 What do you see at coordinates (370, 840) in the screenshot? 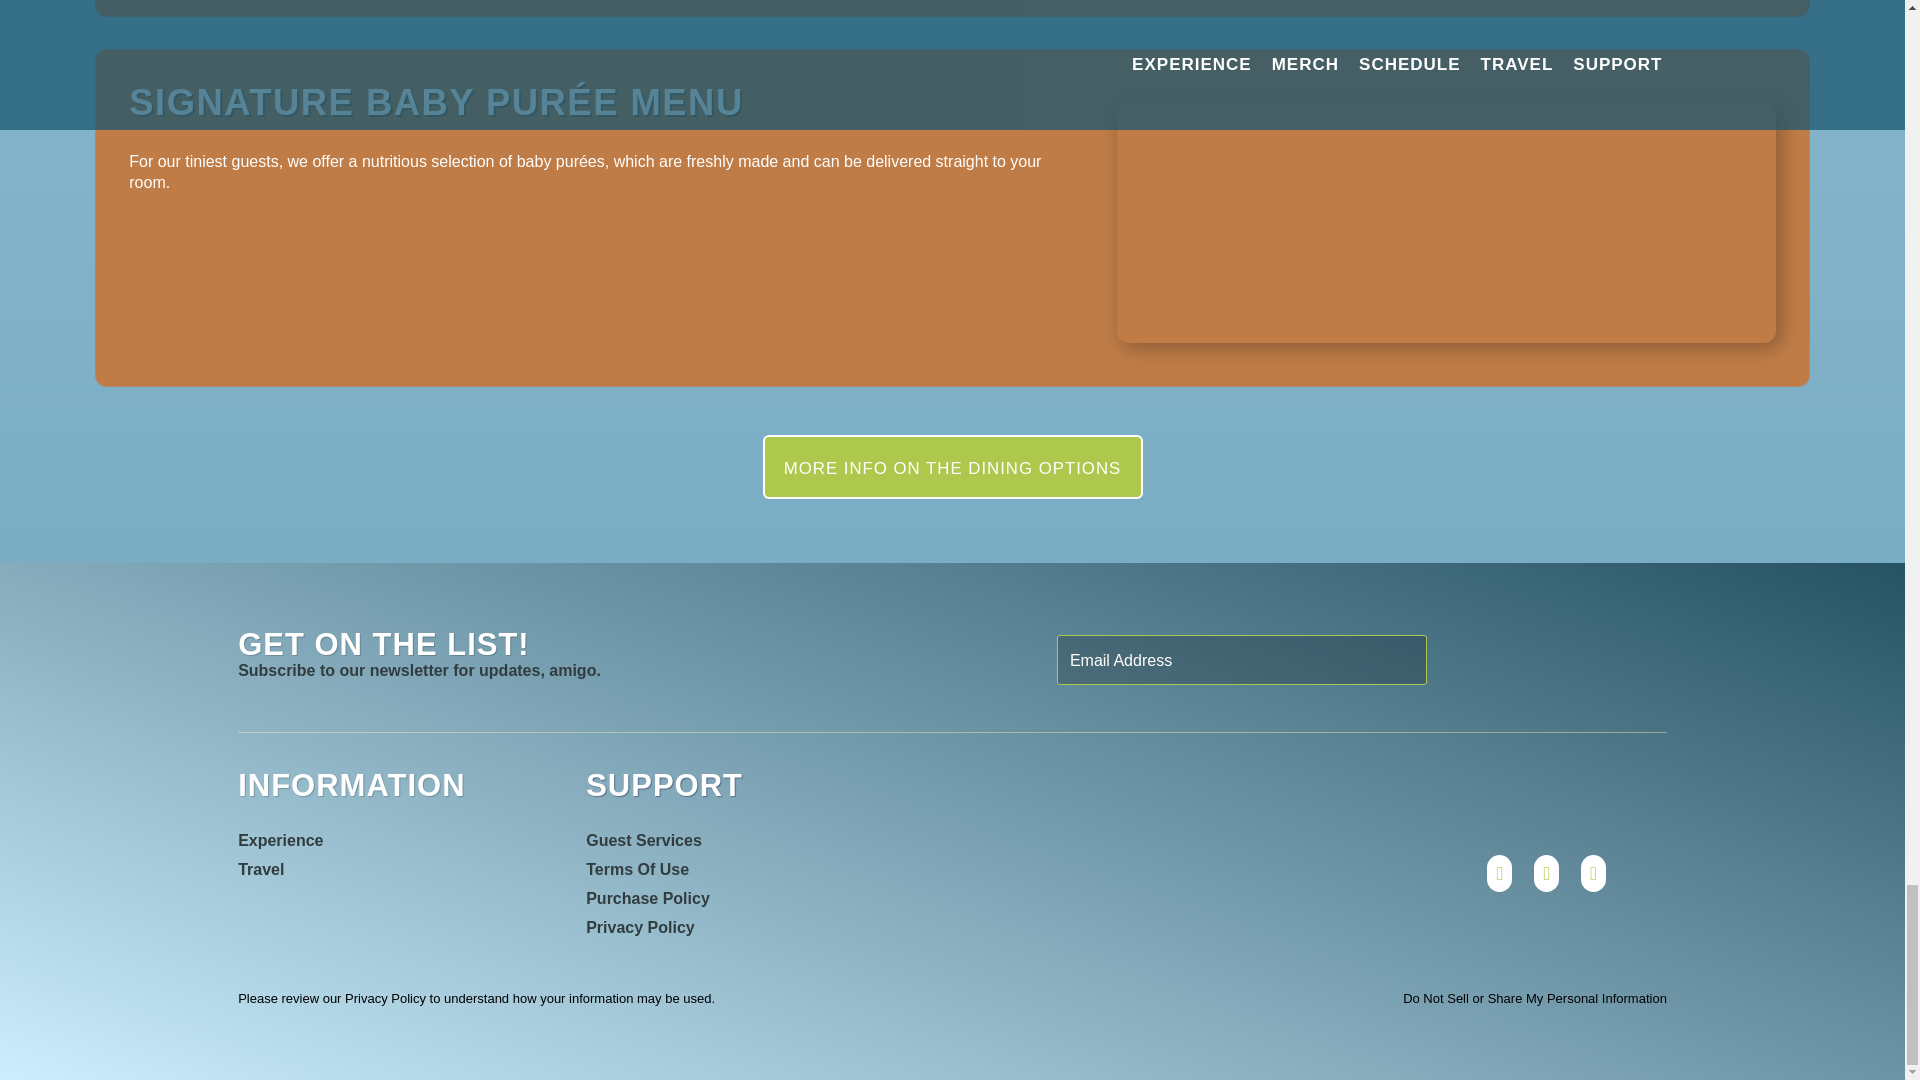
I see `Experience` at bounding box center [370, 840].